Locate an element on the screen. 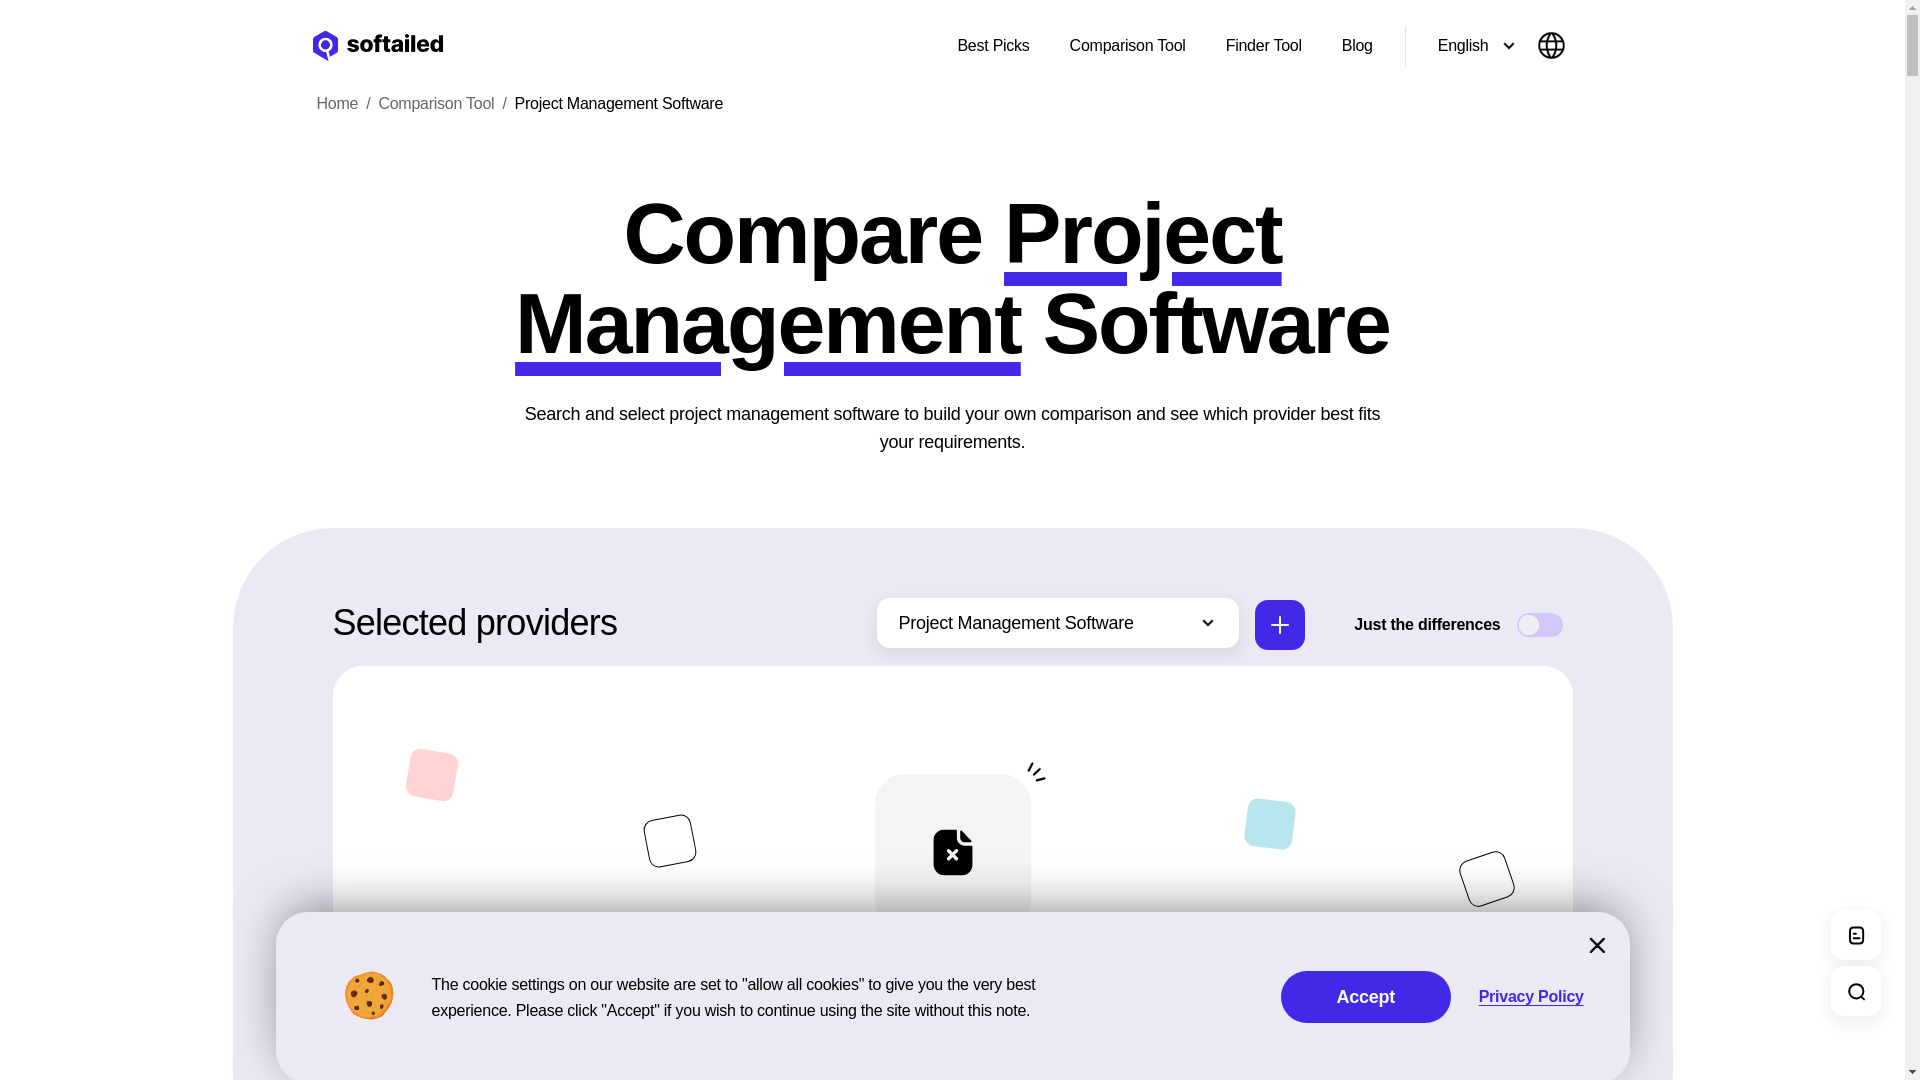 This screenshot has height=1080, width=1920. Privacy Policy is located at coordinates (1531, 996).